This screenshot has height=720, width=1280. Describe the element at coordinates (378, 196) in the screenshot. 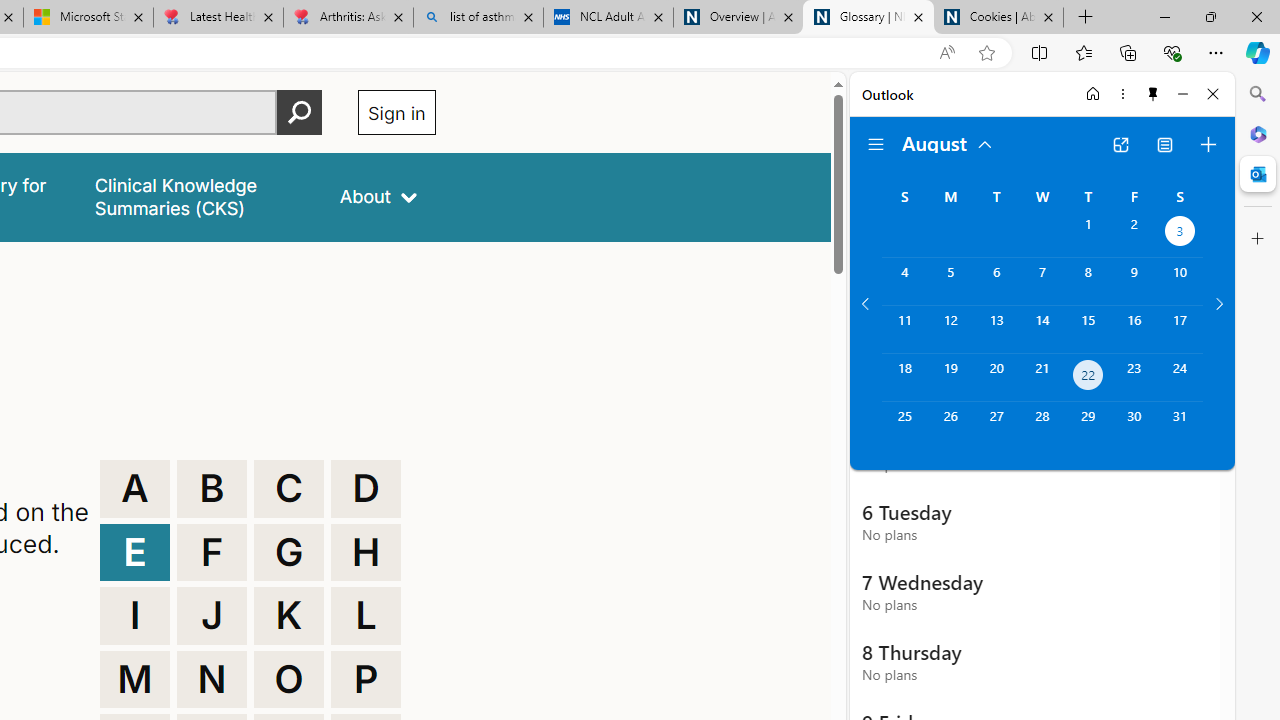

I see `About` at that location.